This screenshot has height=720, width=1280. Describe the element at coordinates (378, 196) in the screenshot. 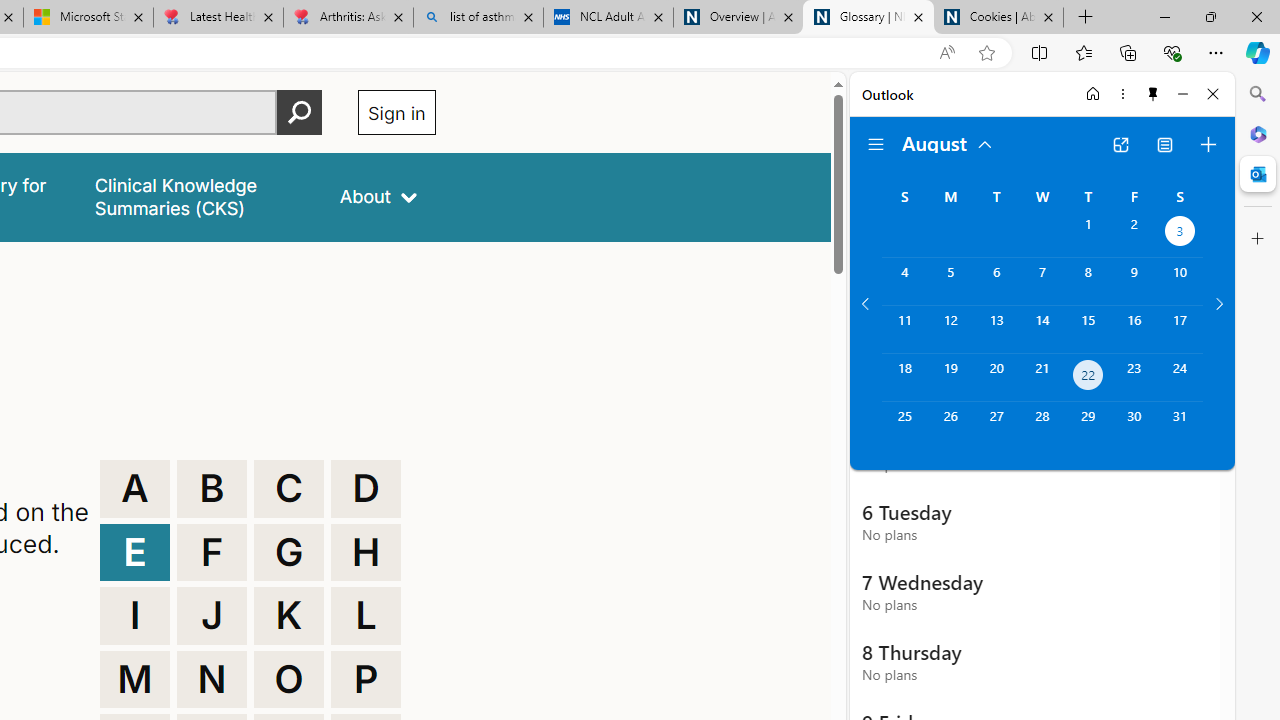

I see `About` at that location.